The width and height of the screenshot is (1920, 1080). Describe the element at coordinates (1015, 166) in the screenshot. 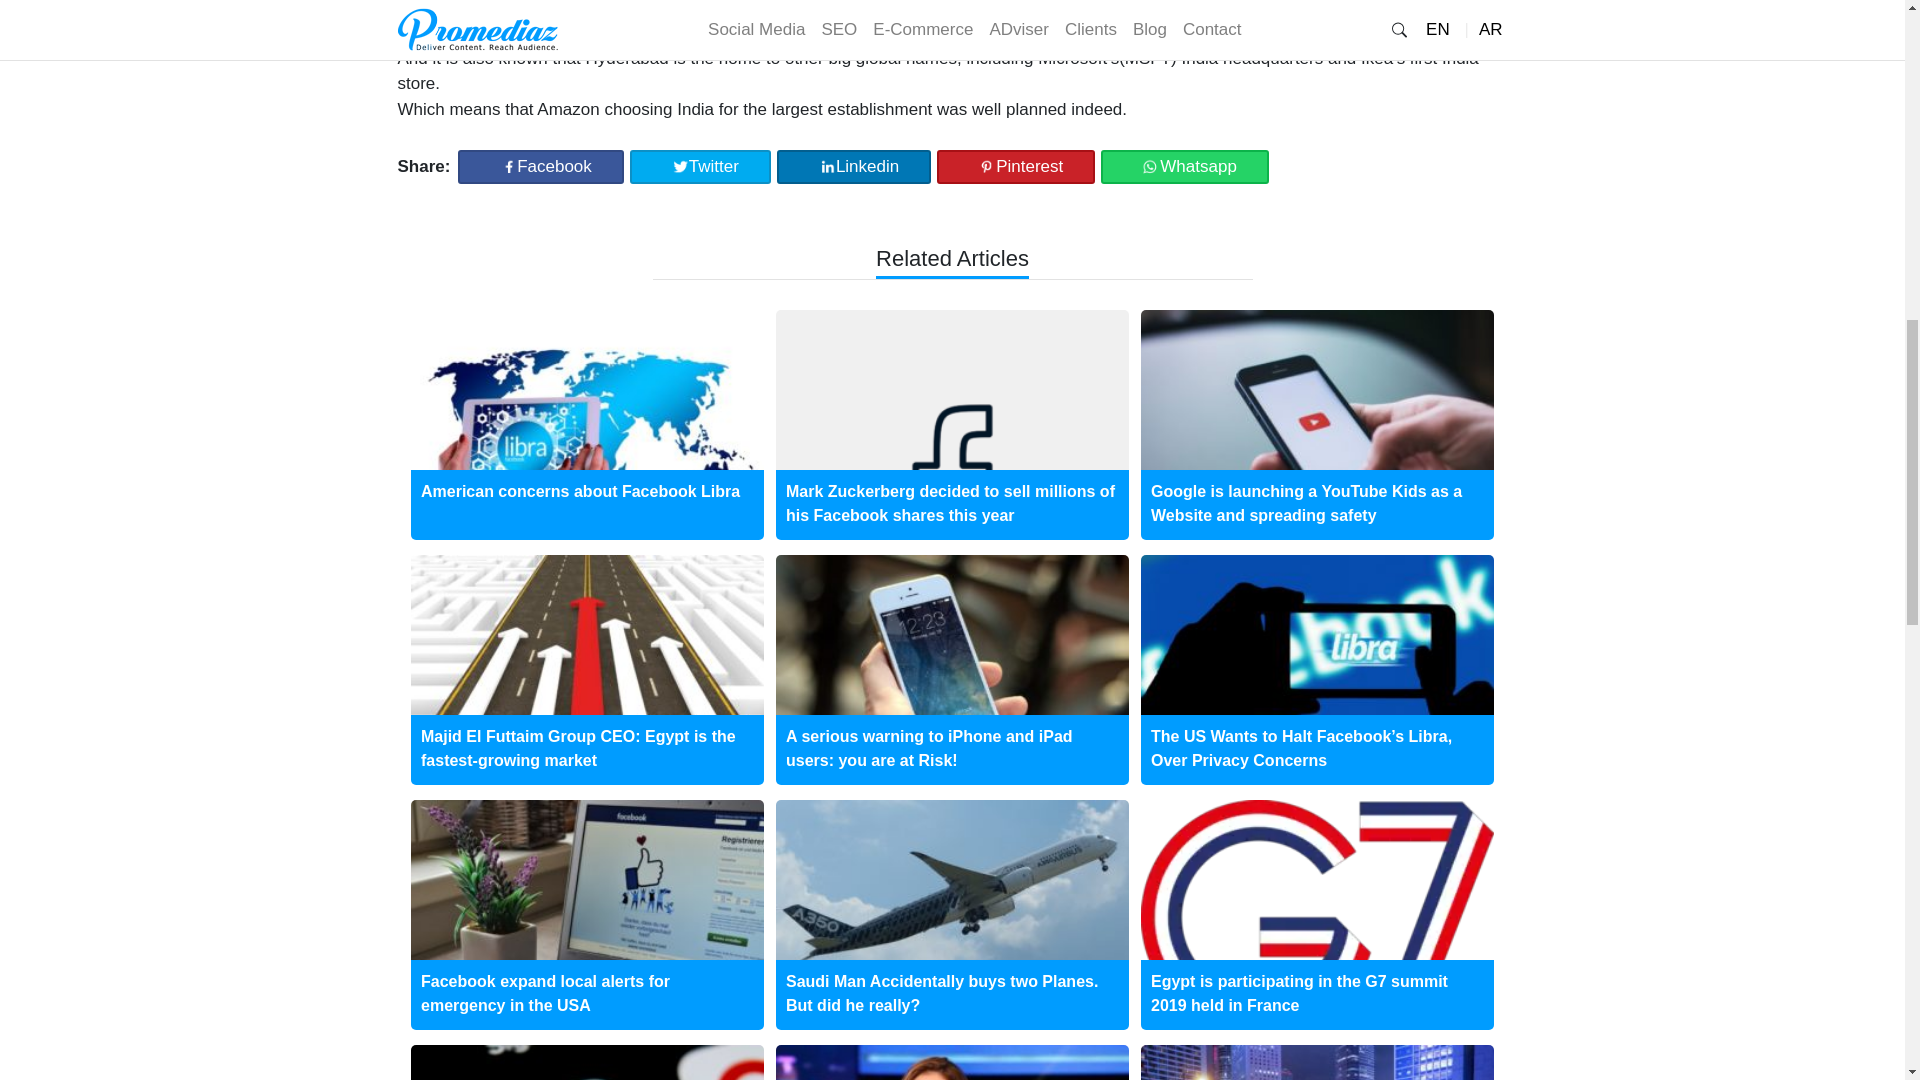

I see `Pinterest` at that location.